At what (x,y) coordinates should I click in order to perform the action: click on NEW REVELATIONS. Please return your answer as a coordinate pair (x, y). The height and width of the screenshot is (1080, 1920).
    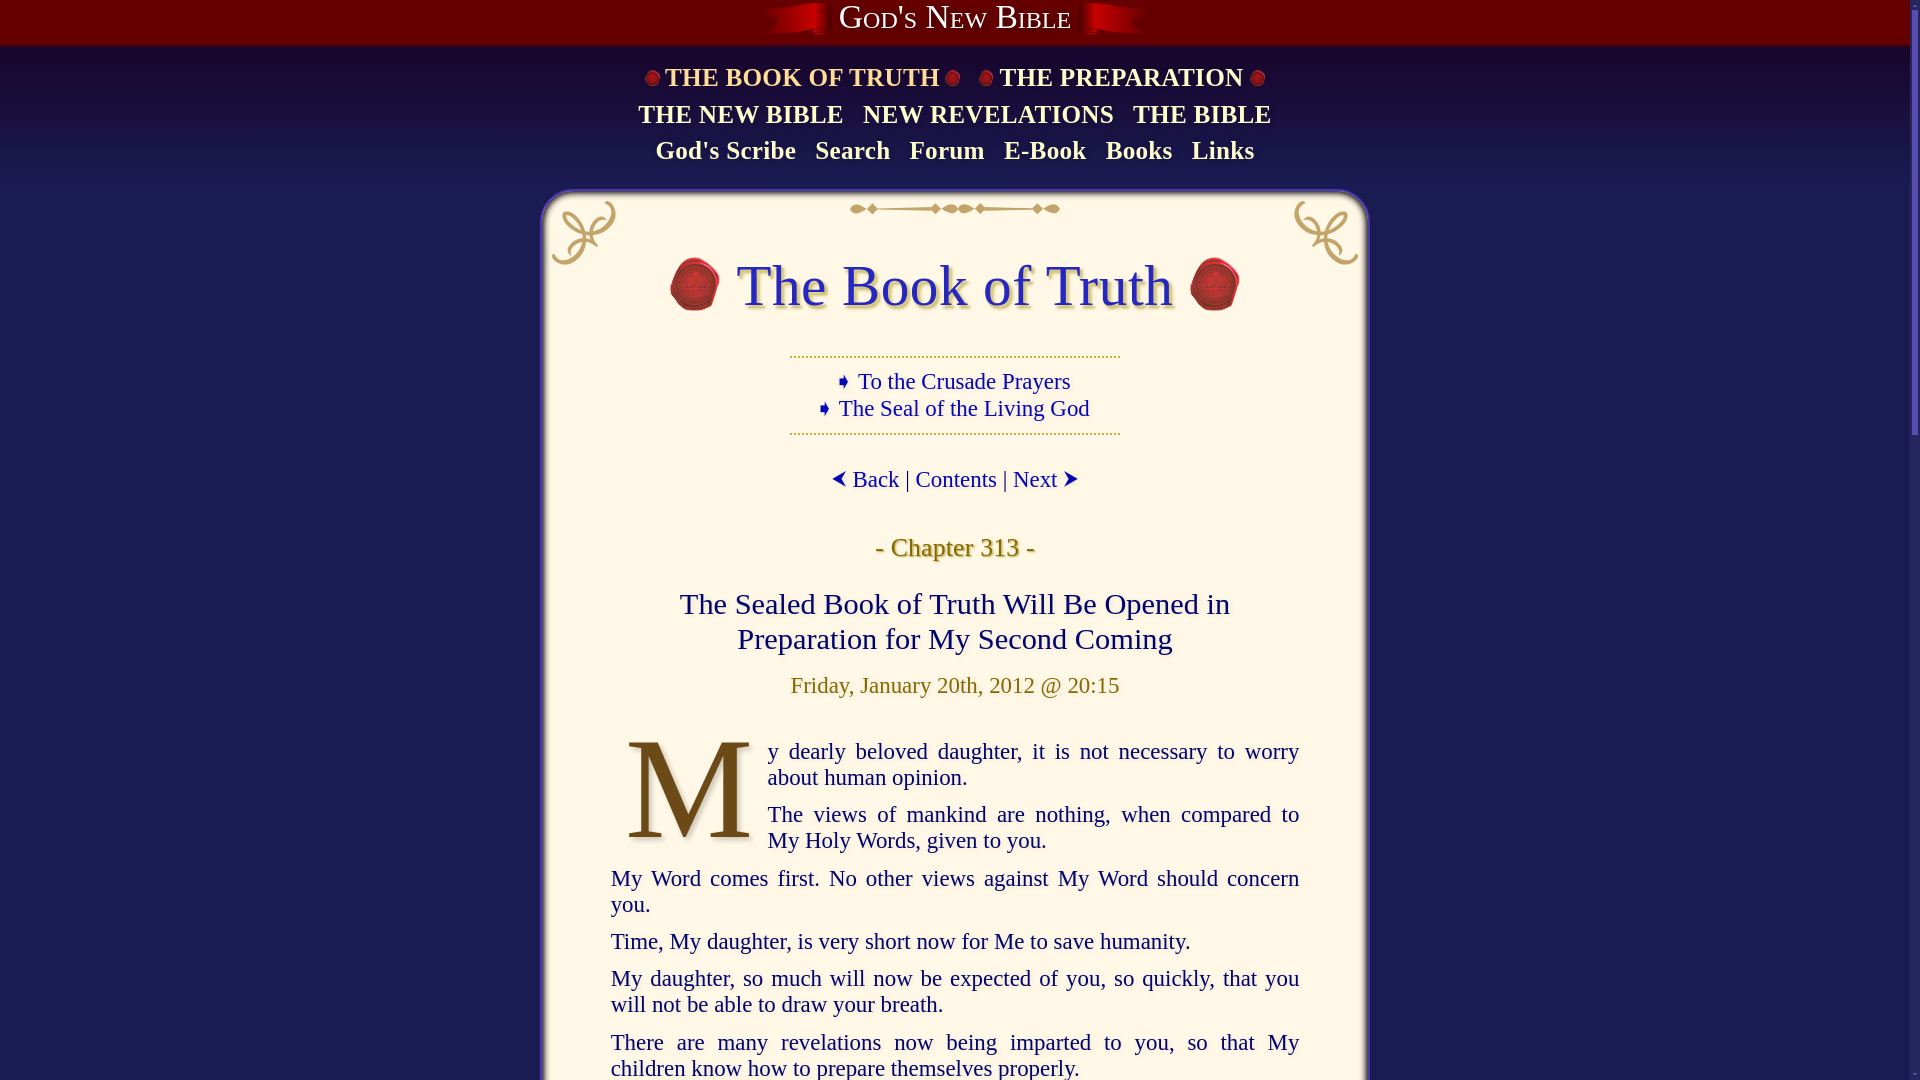
    Looking at the image, I should click on (988, 116).